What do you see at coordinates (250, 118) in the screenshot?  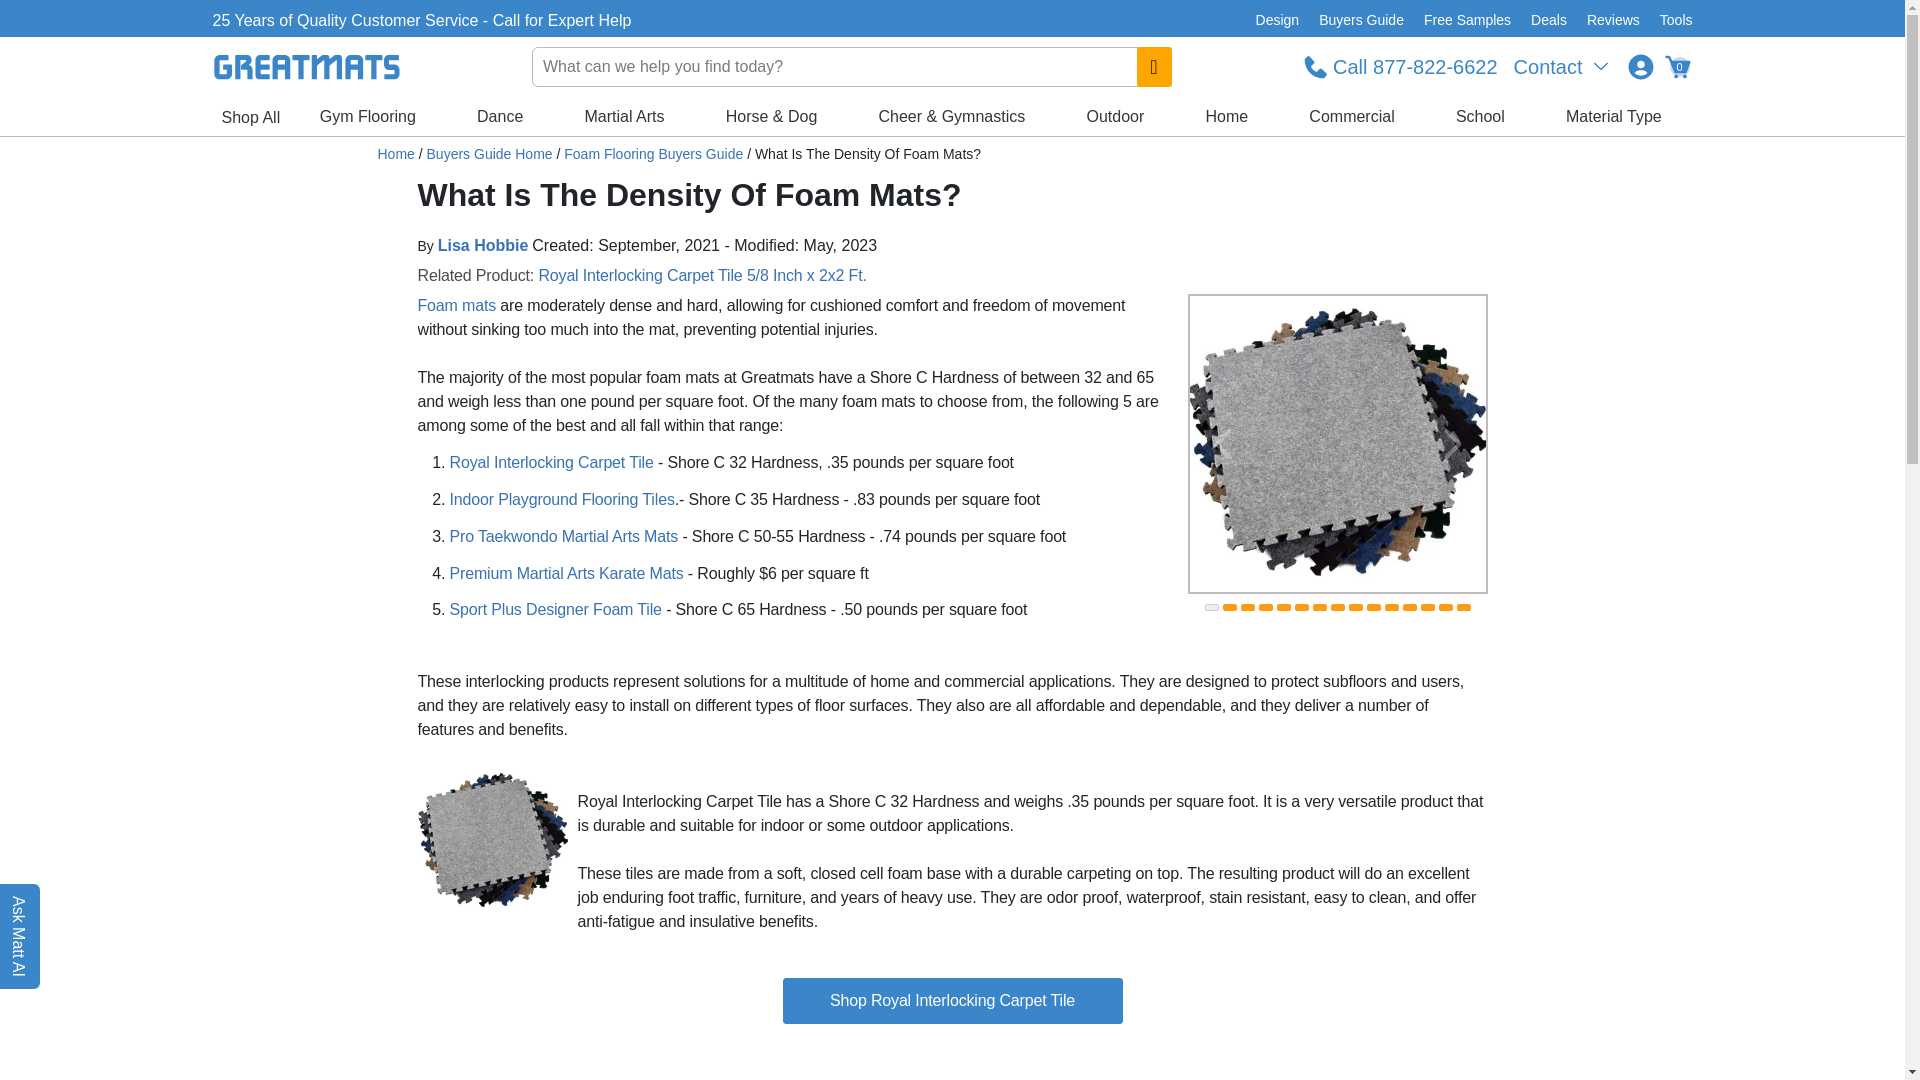 I see `Shop All` at bounding box center [250, 118].